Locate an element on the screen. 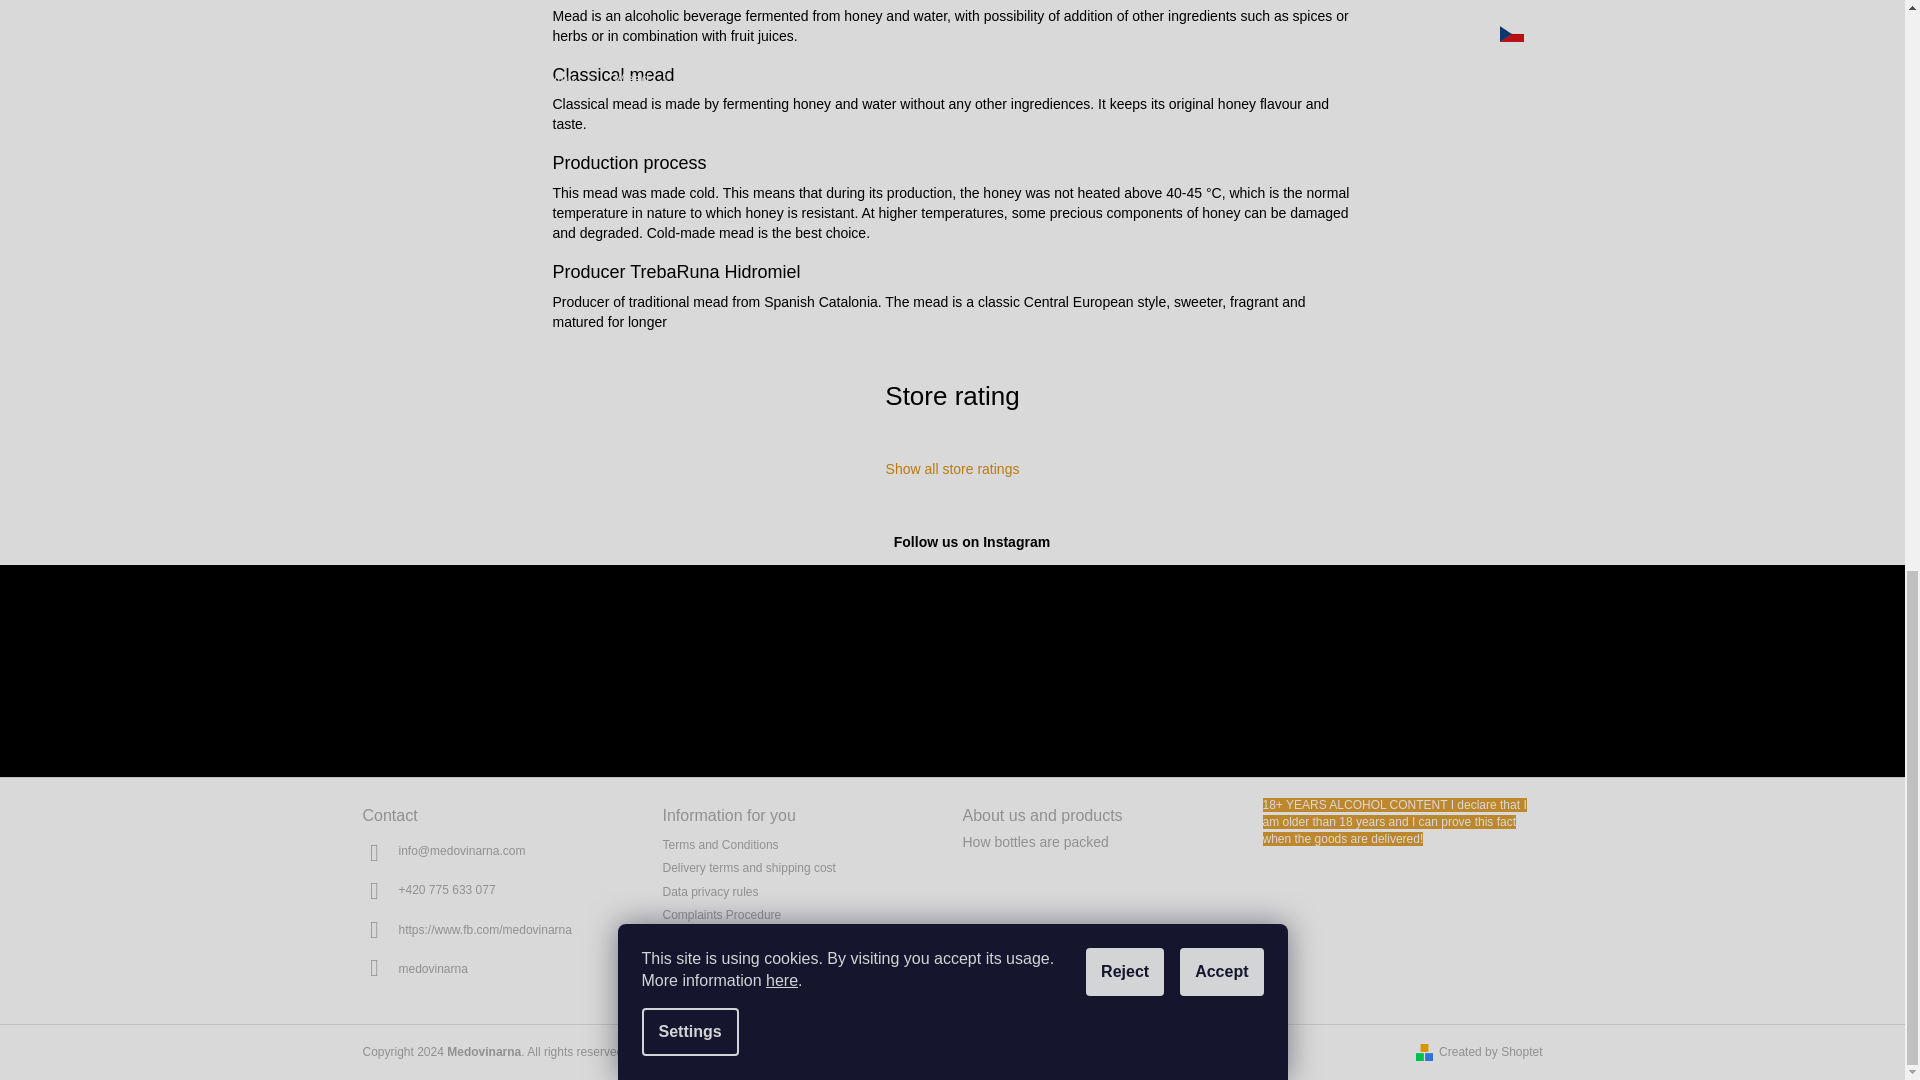  Phone is located at coordinates (446, 890).